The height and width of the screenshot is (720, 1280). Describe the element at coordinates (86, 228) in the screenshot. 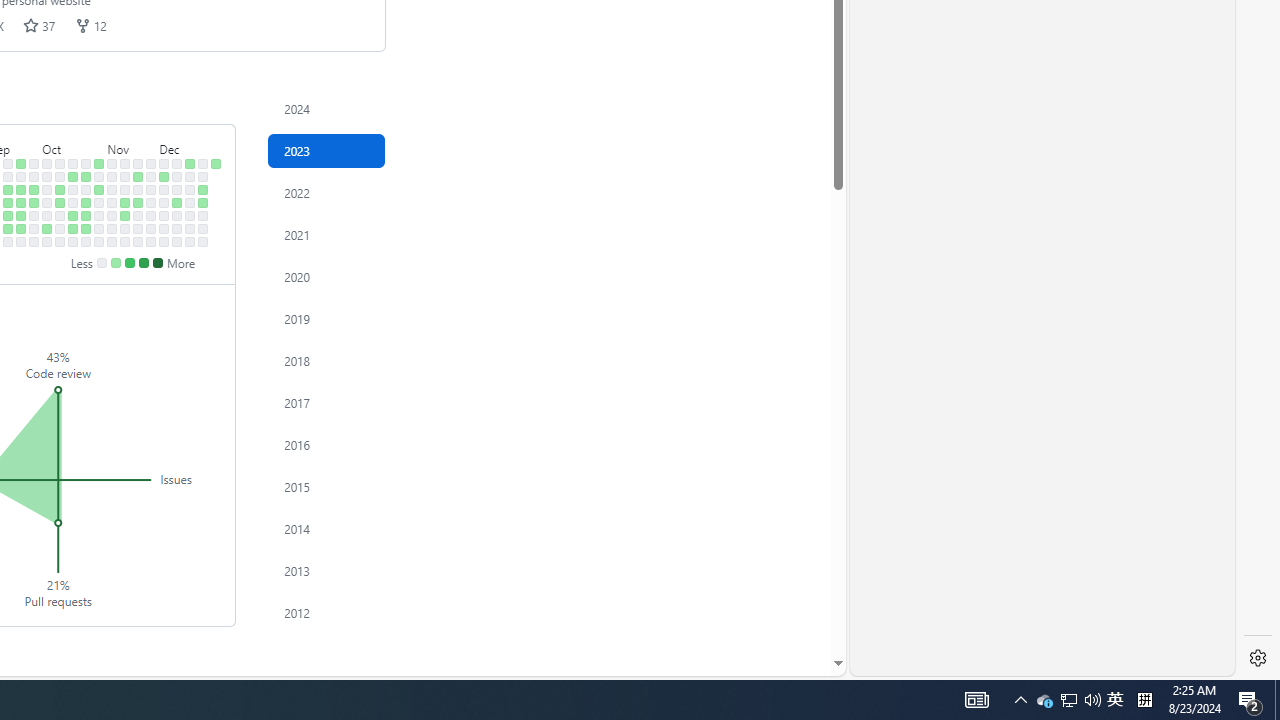

I see `2 contributions on October 27th.` at that location.